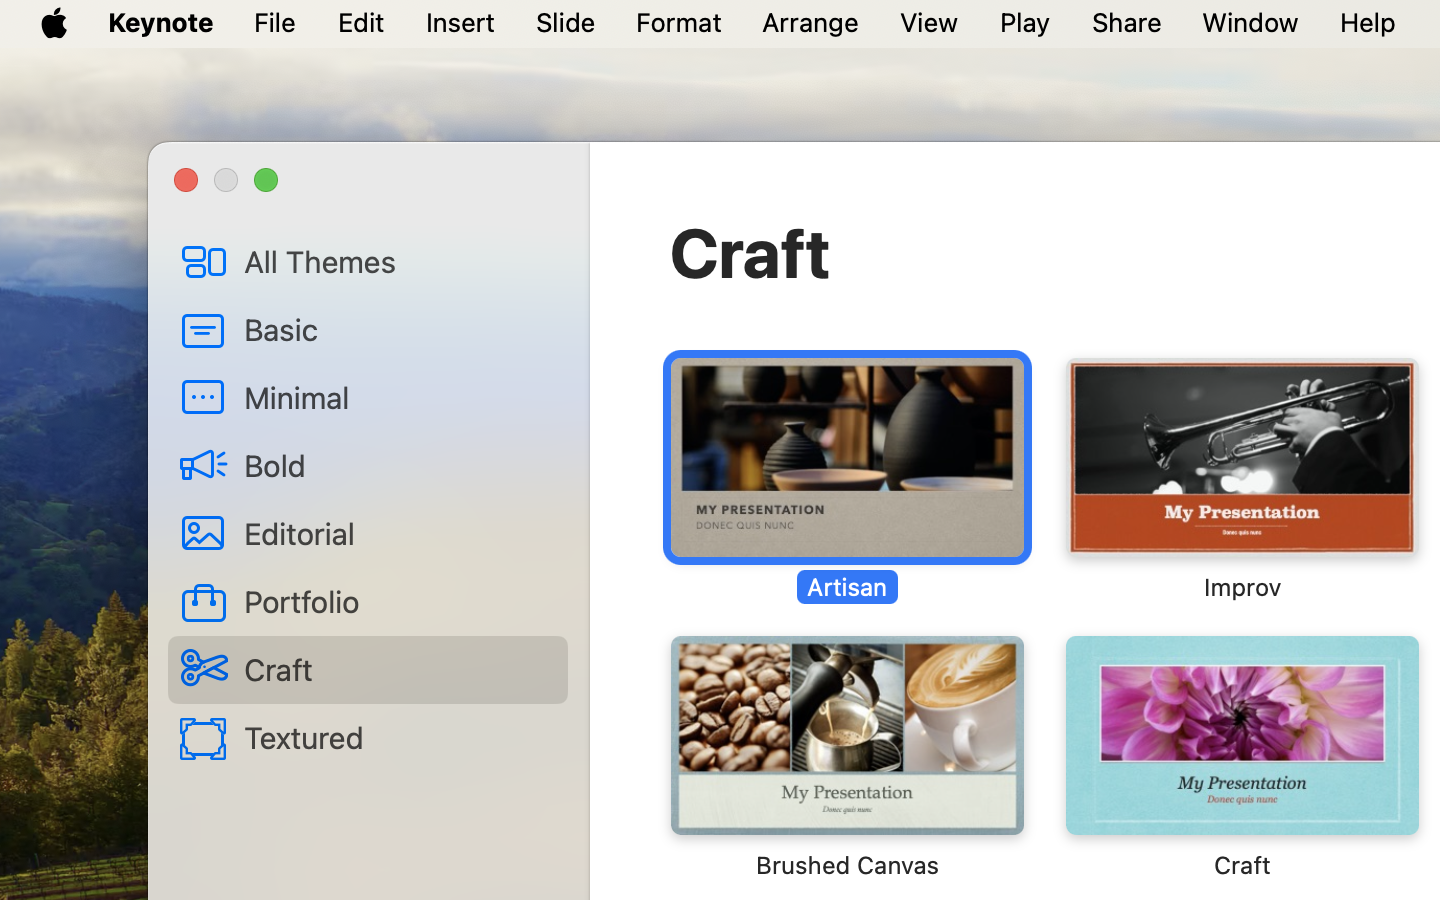 Image resolution: width=1440 pixels, height=900 pixels. Describe the element at coordinates (1241, 480) in the screenshot. I see `‎⁨Improv⁩` at that location.